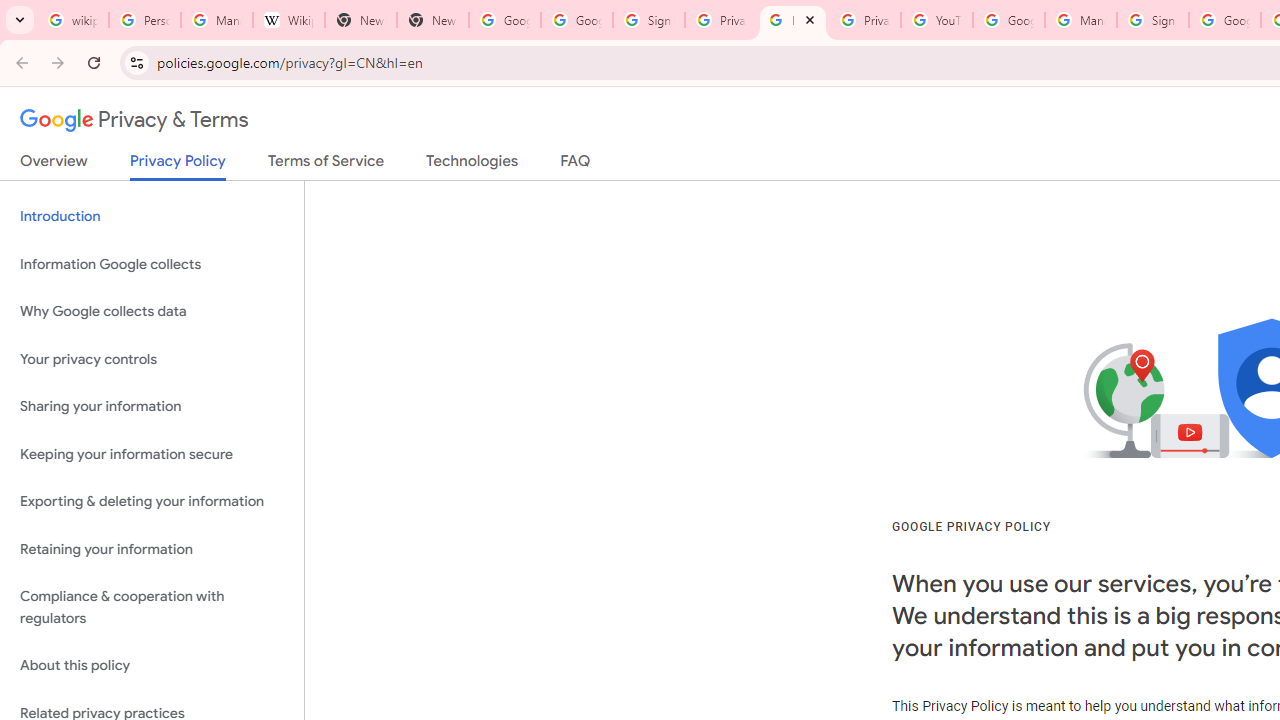  Describe the element at coordinates (577, 20) in the screenshot. I see `Google Drive: Sign-in` at that location.